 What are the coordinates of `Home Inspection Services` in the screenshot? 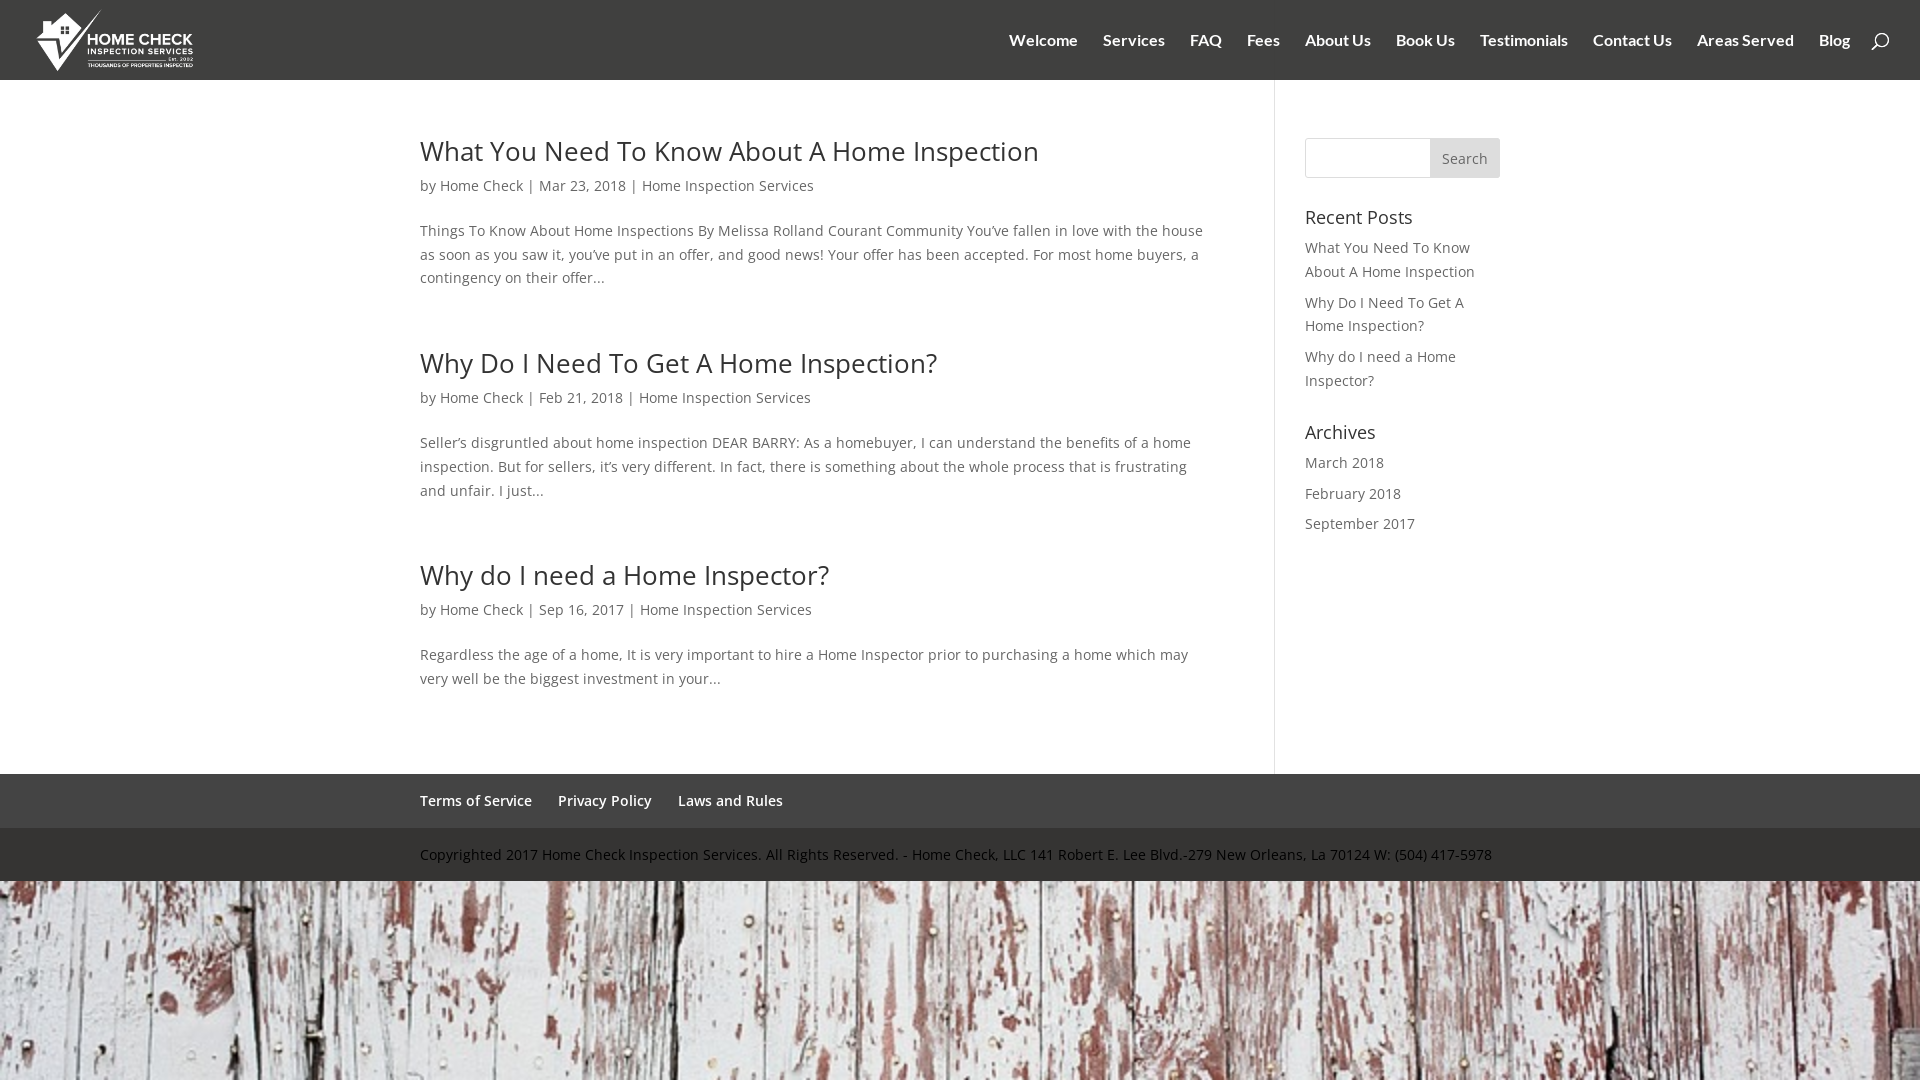 It's located at (726, 610).